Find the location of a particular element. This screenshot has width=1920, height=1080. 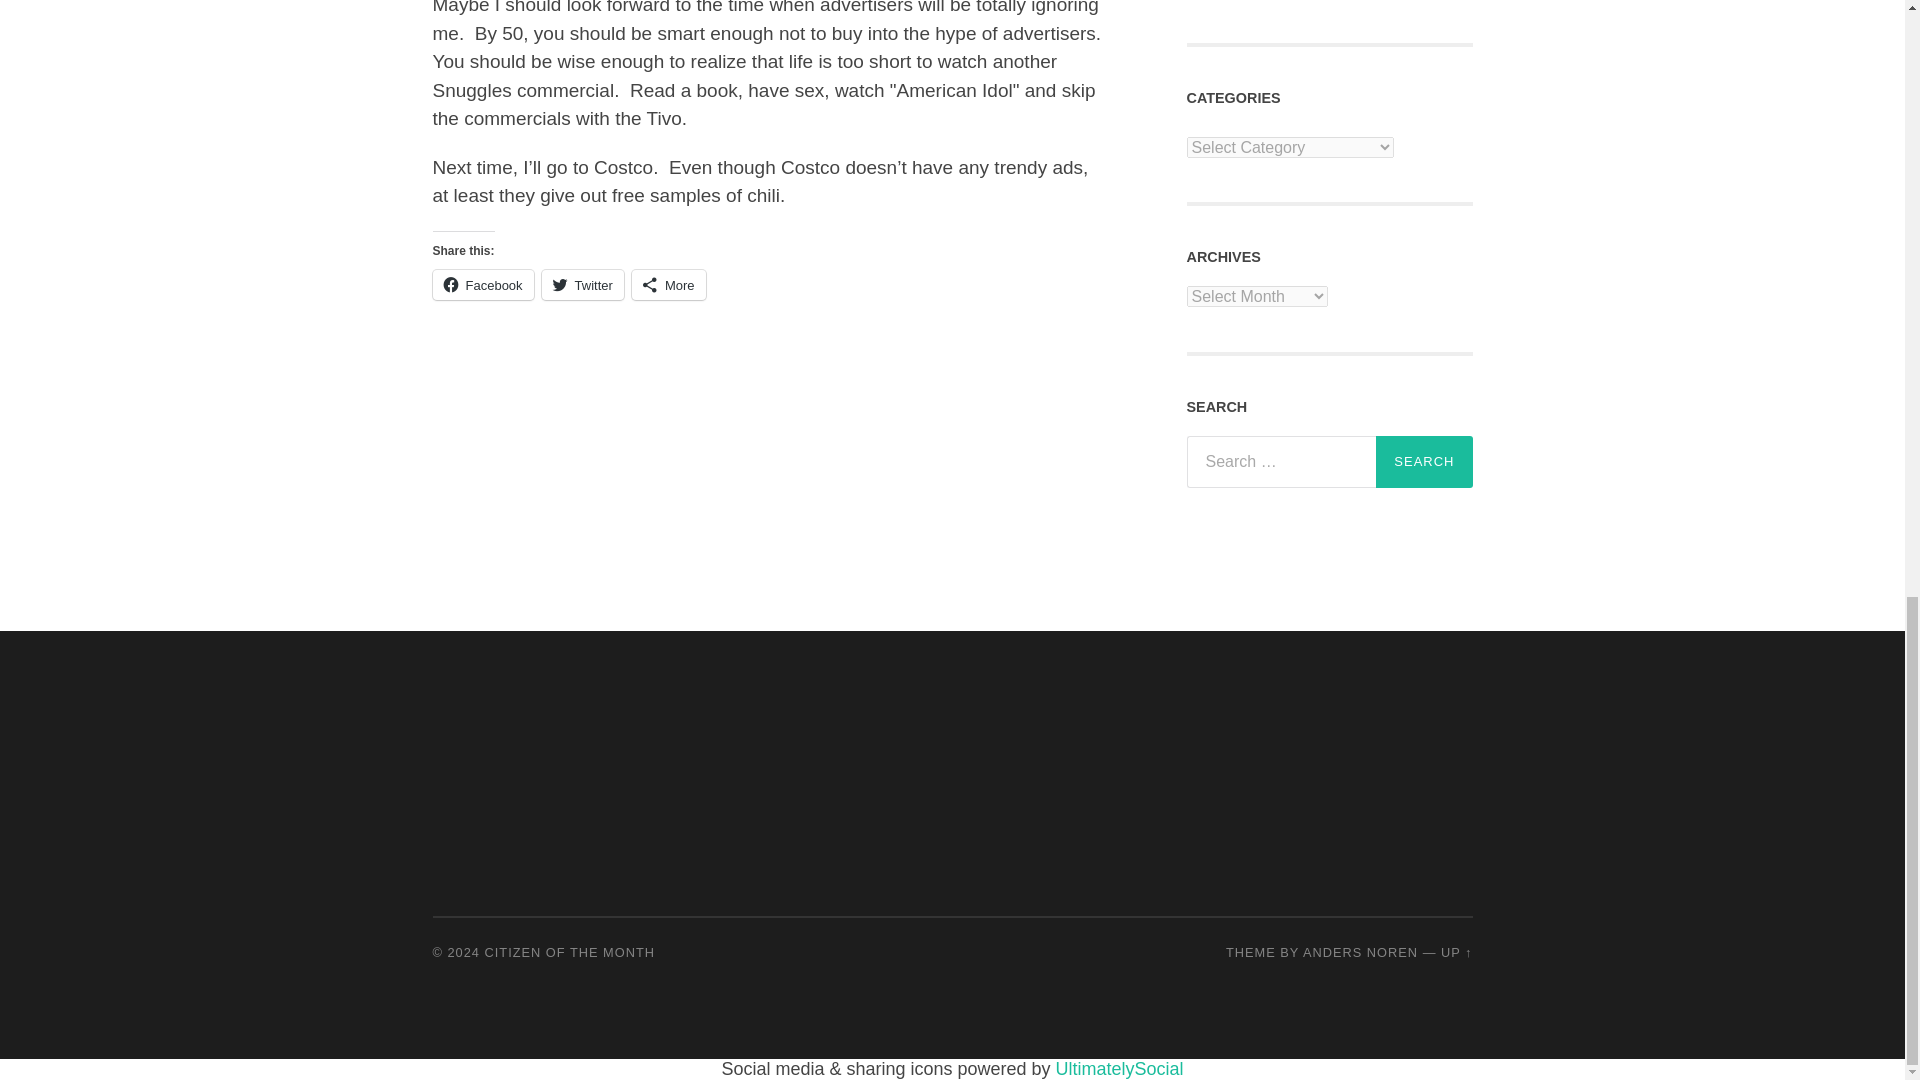

More is located at coordinates (668, 285).